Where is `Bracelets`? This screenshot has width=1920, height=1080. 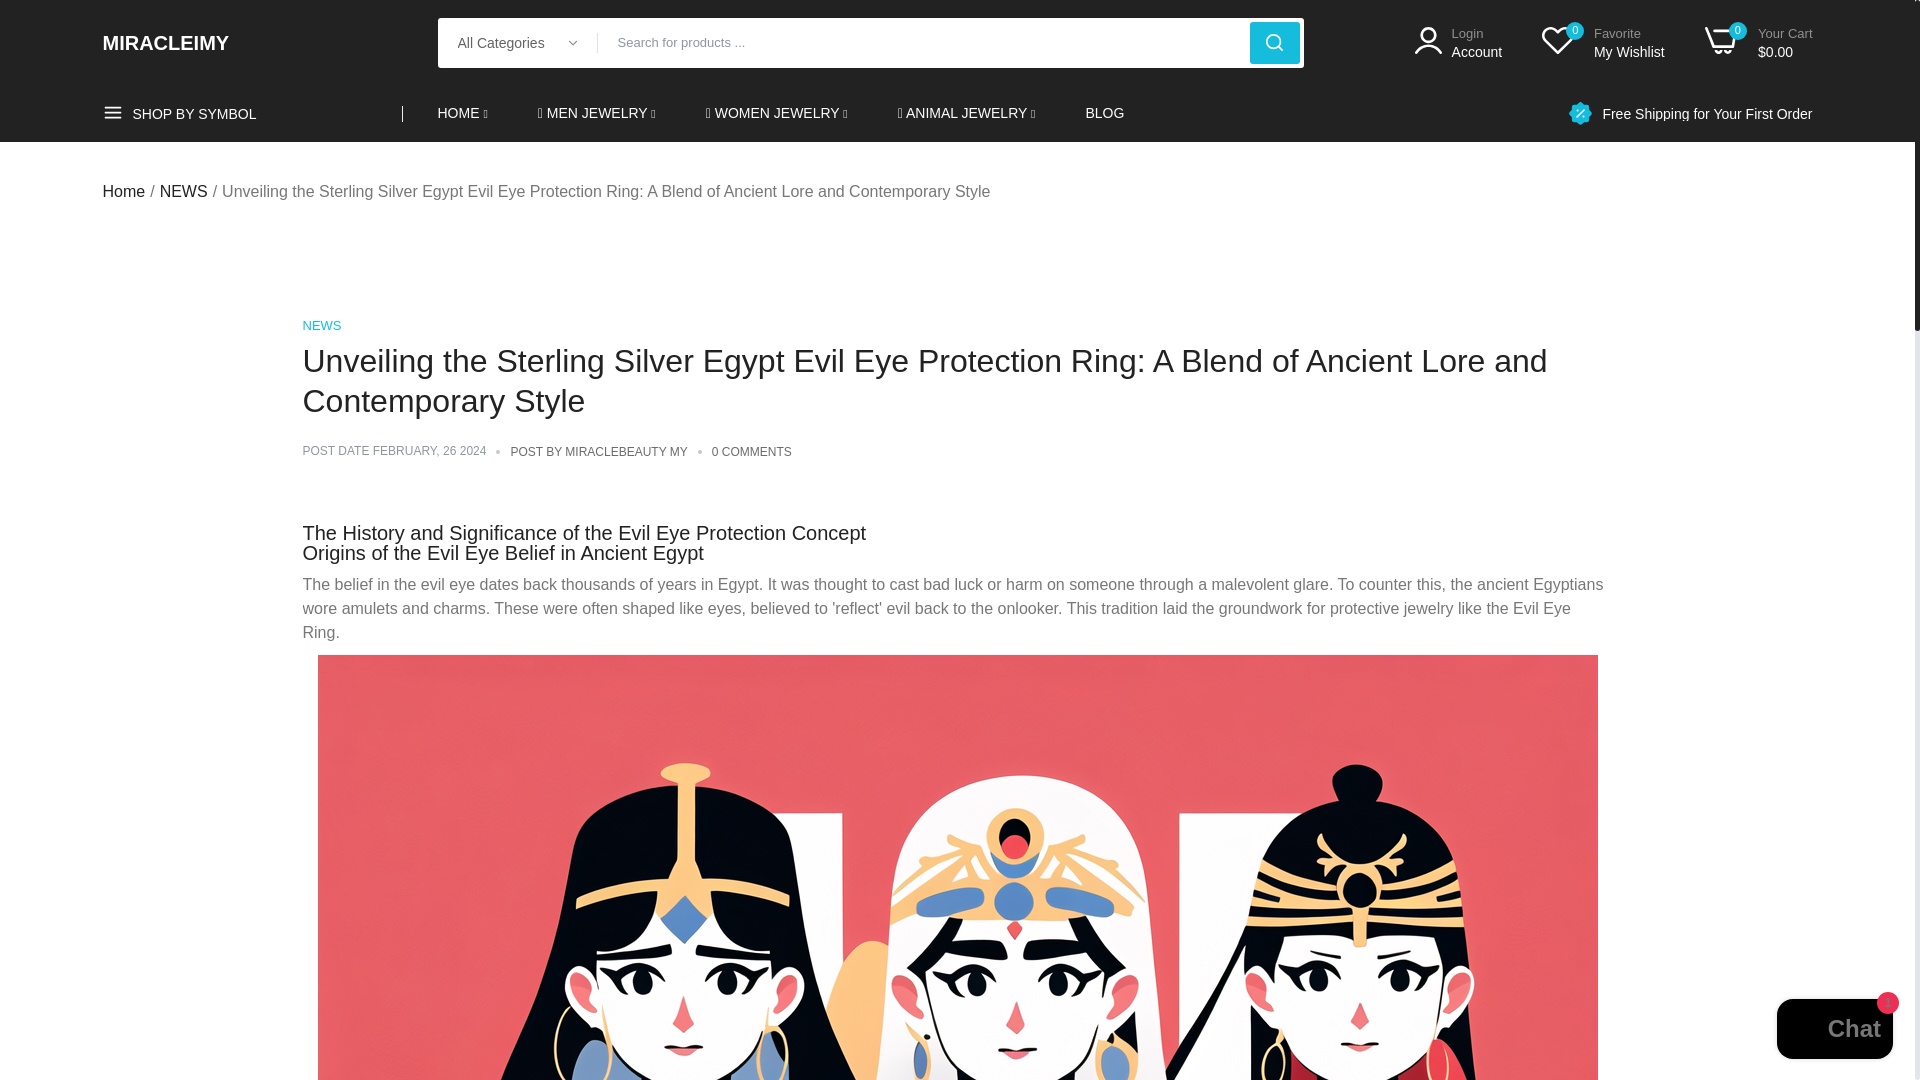 Bracelets is located at coordinates (522, 556).